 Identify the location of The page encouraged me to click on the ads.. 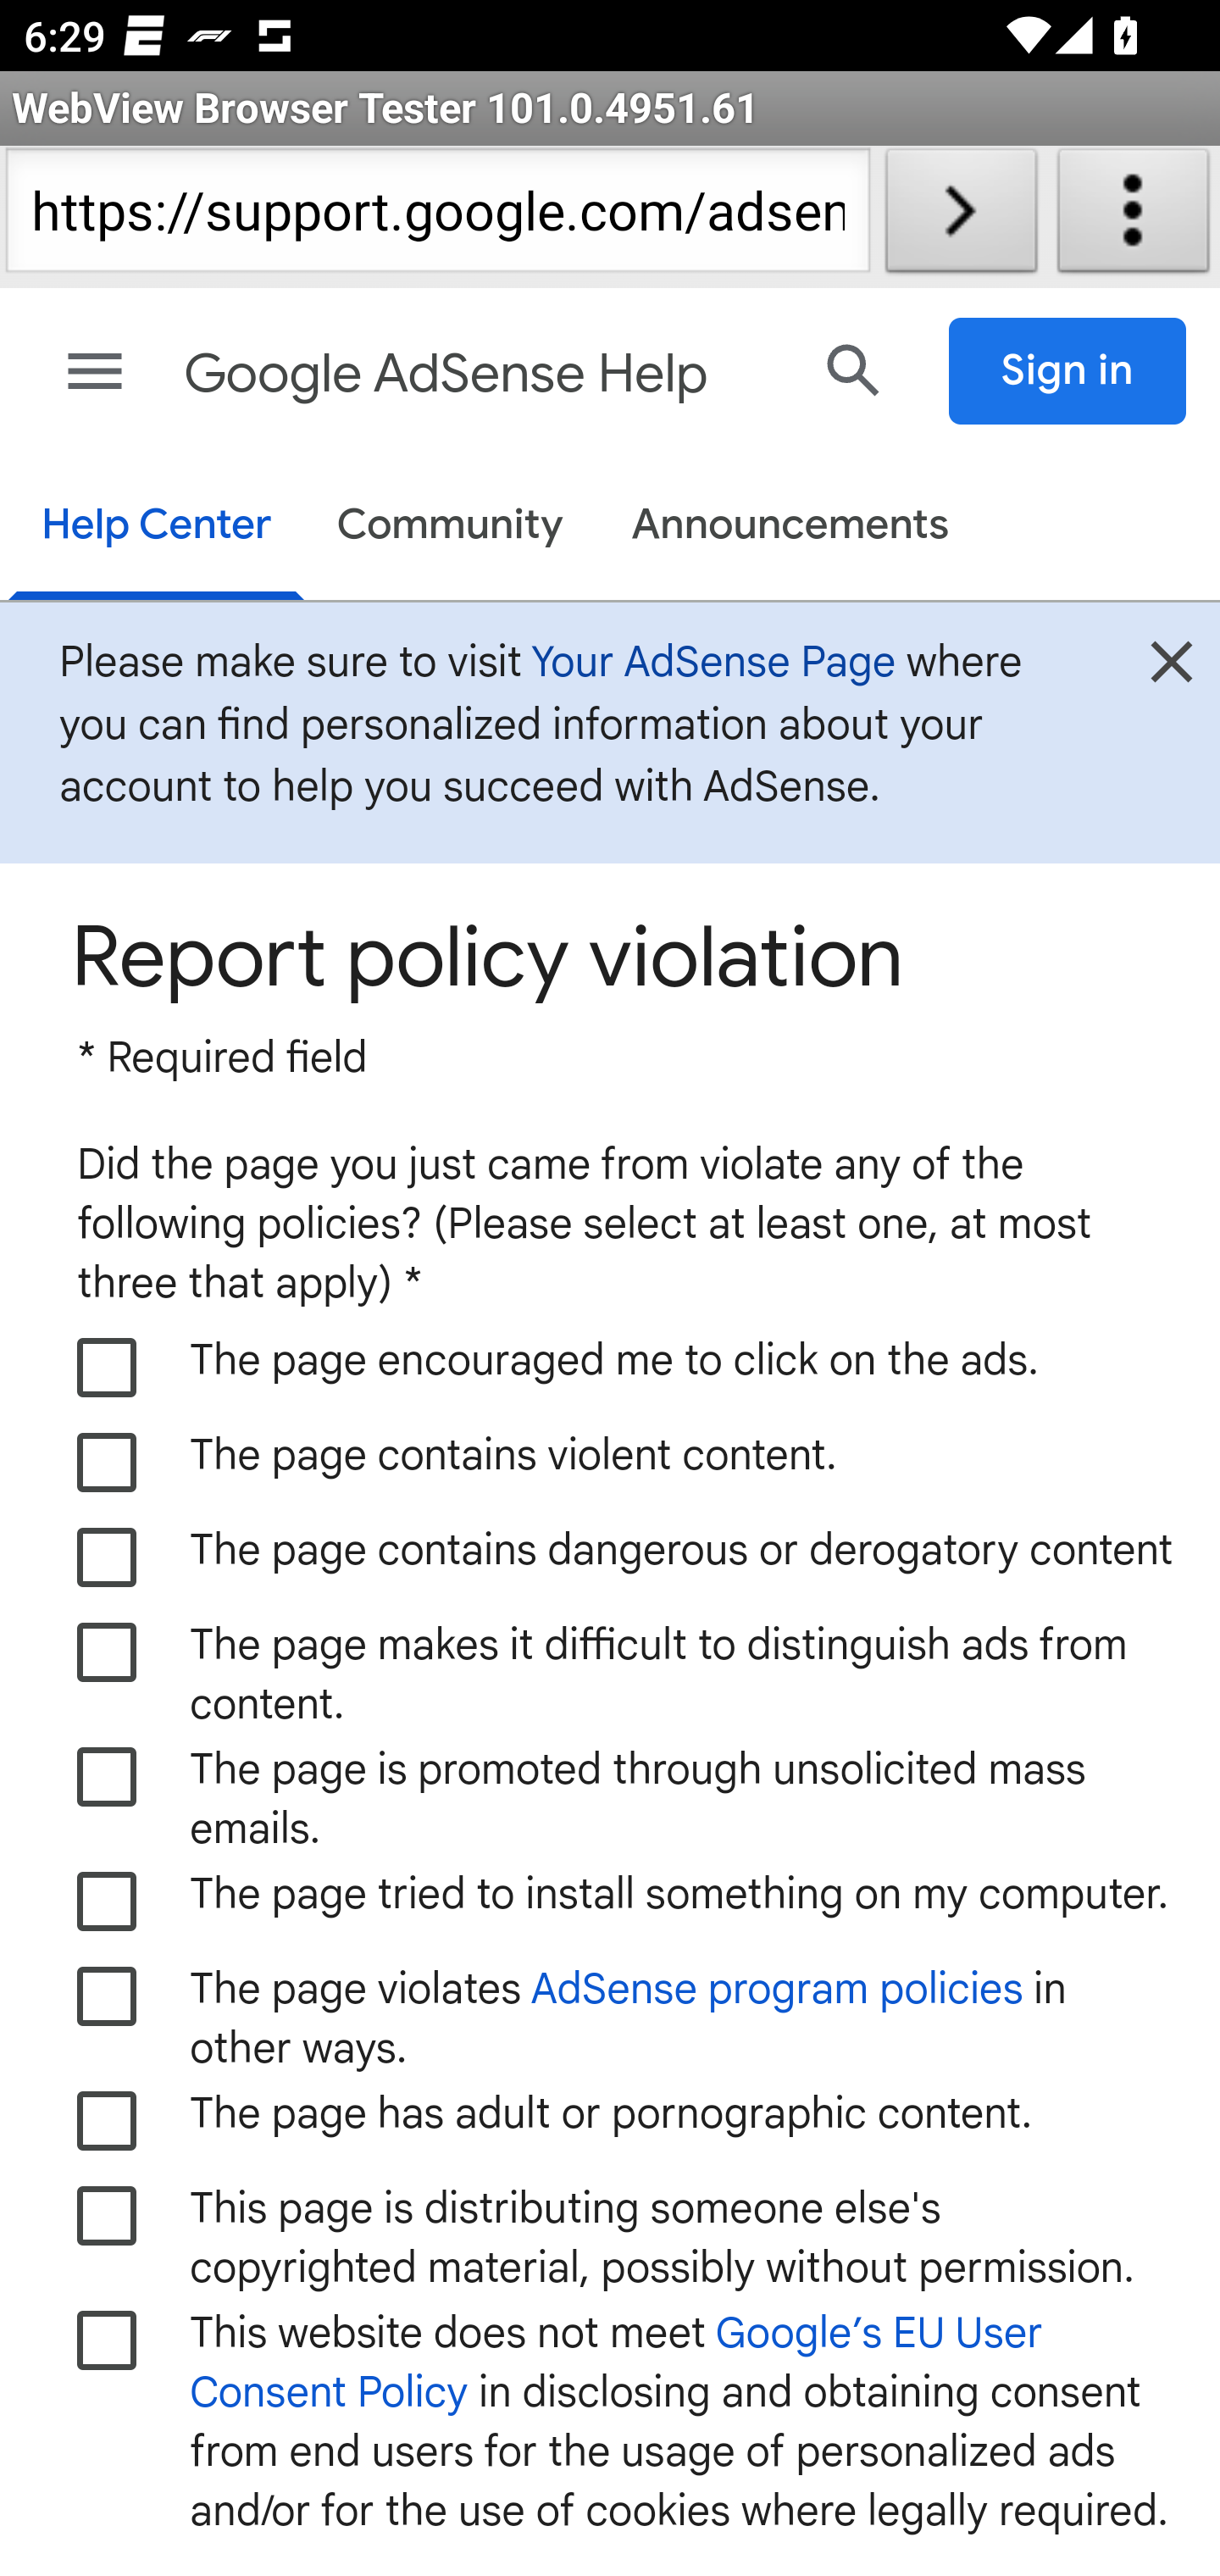
(108, 1368).